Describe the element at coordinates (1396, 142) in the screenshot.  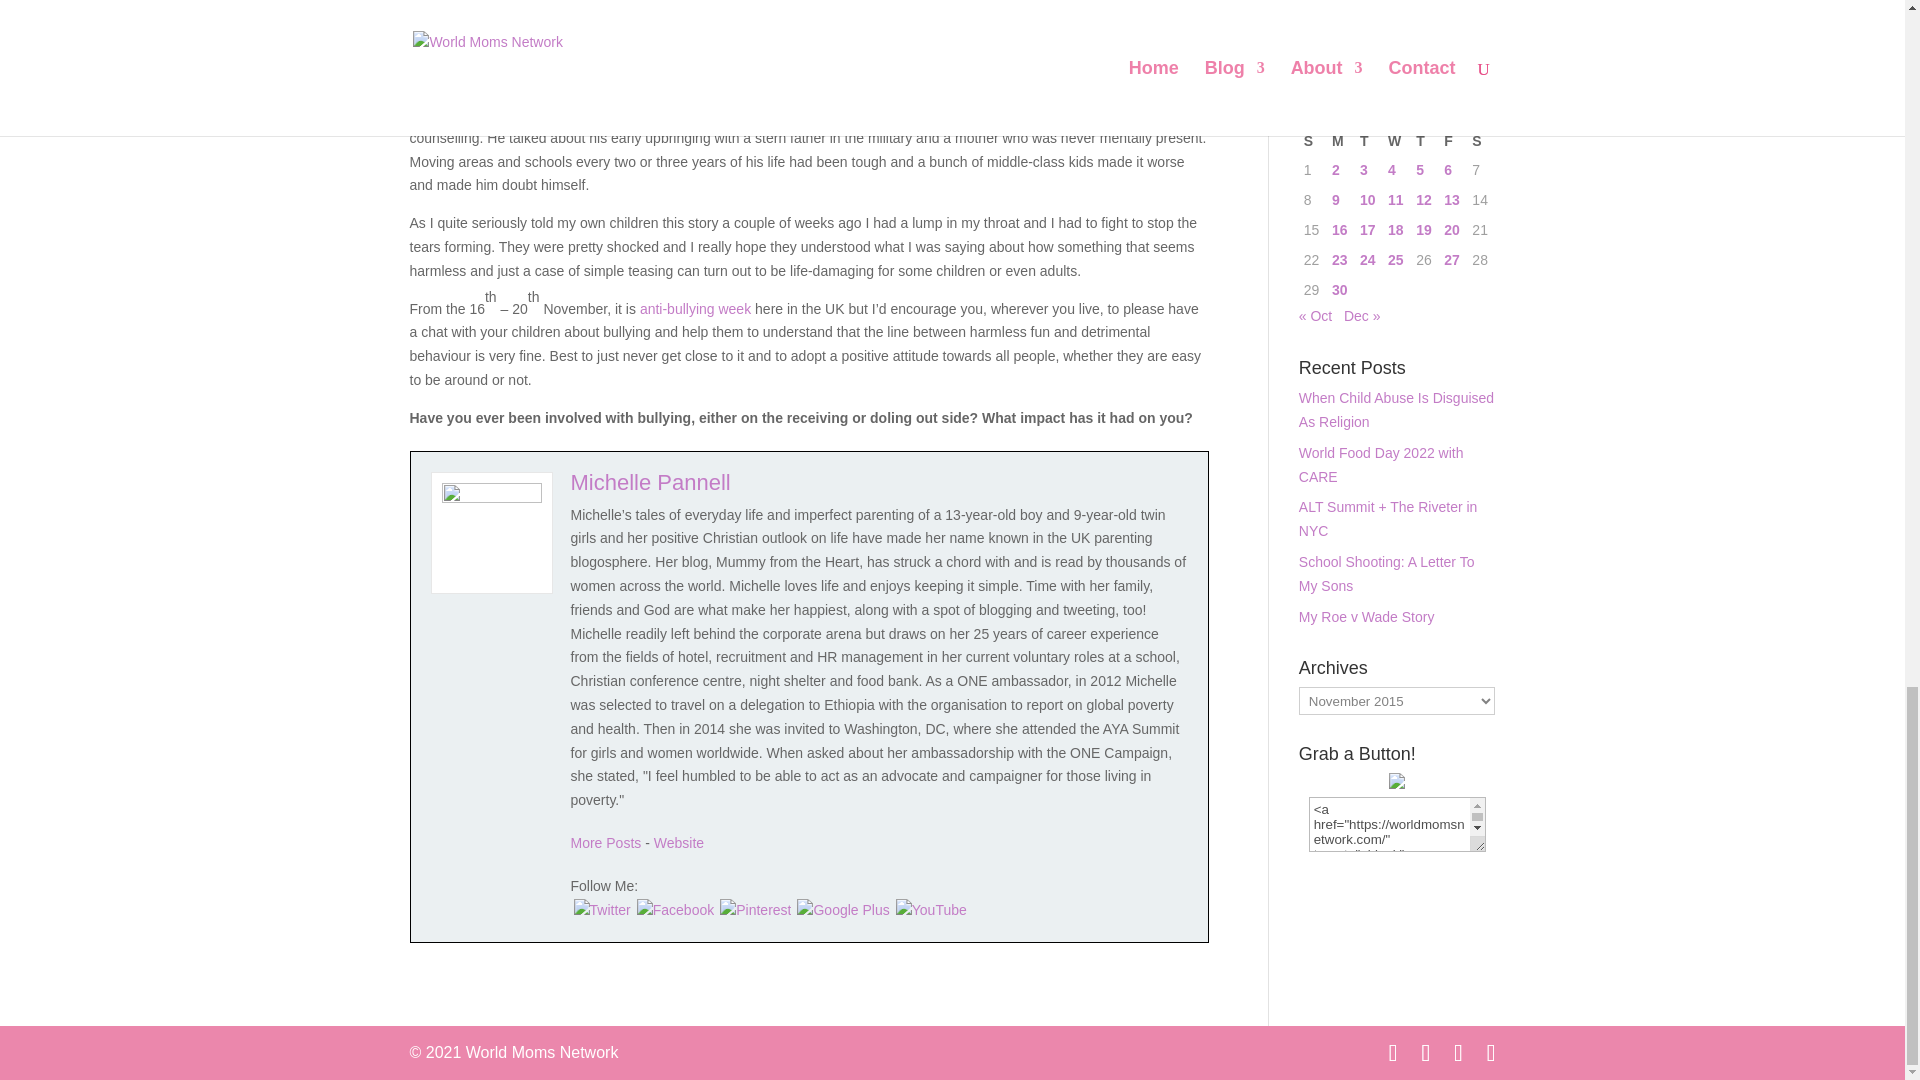
I see `Wednesday` at that location.